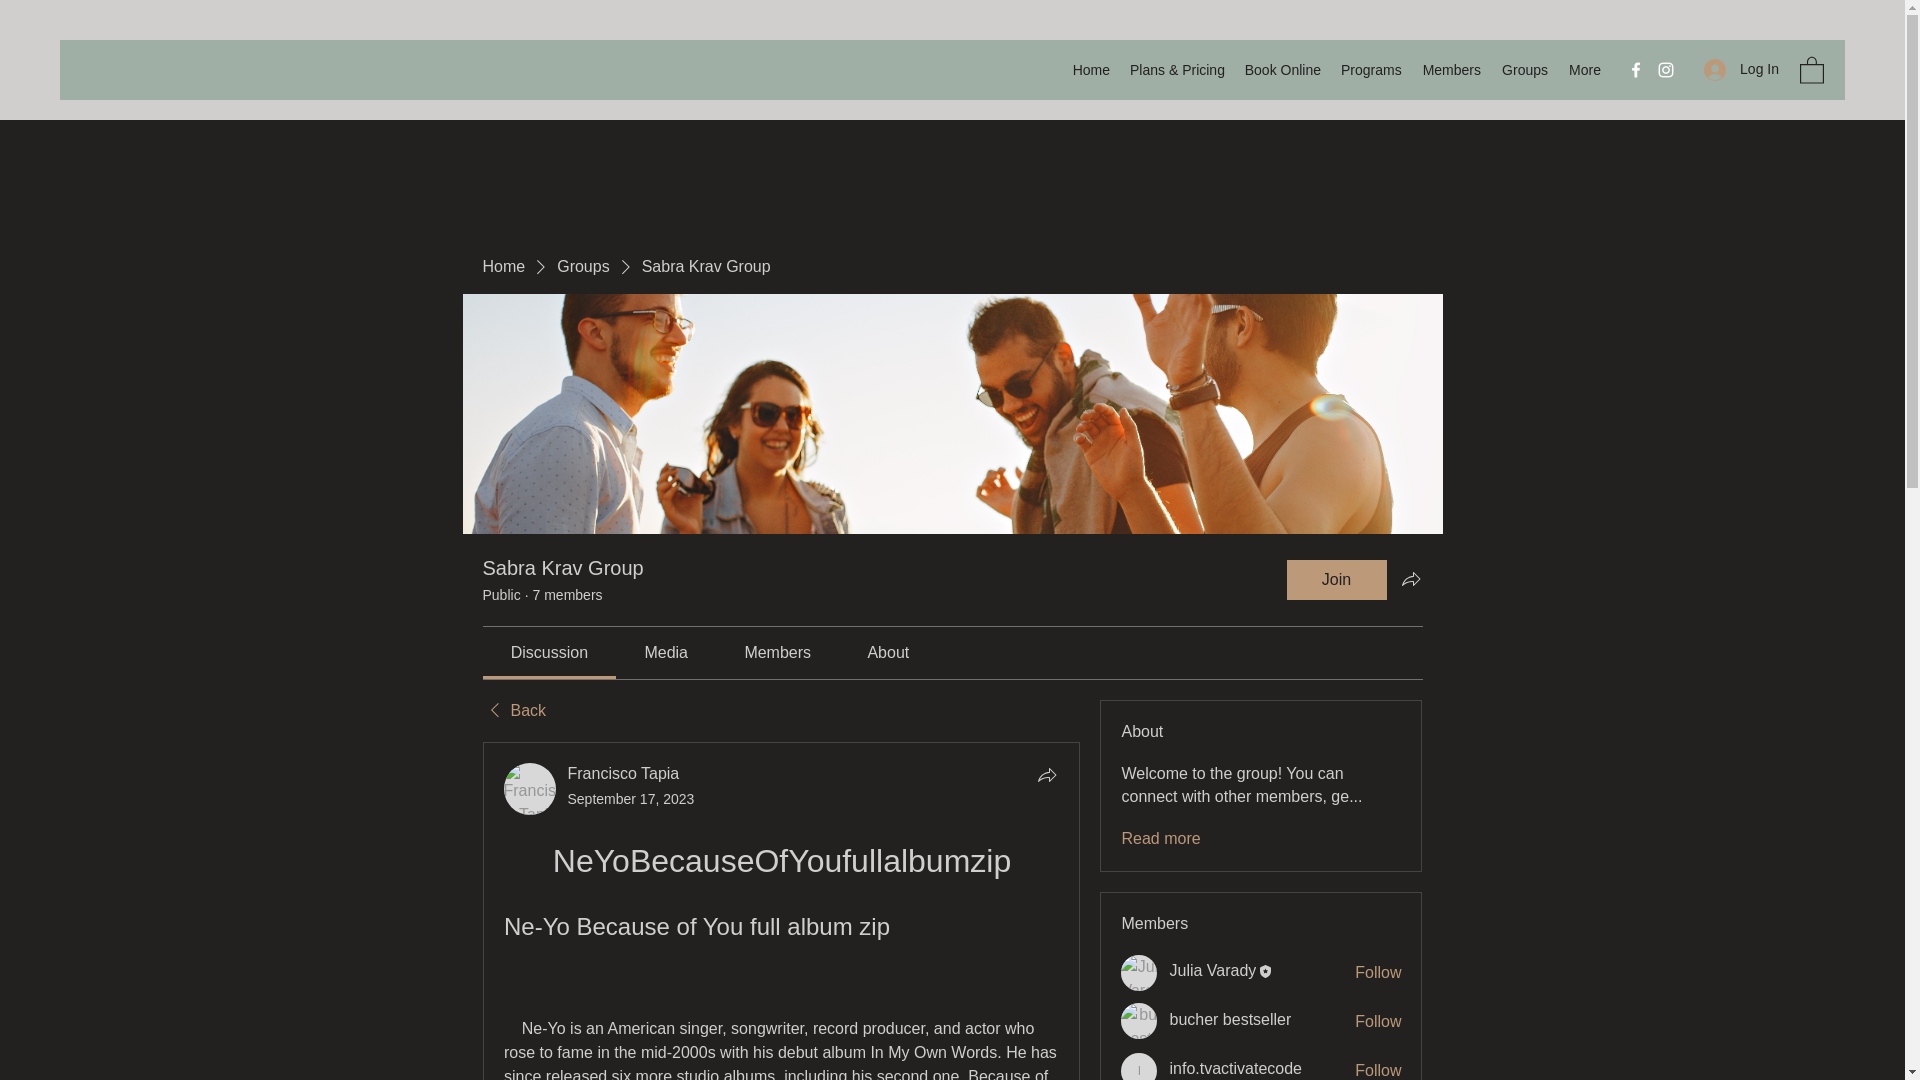 Image resolution: width=1920 pixels, height=1080 pixels. Describe the element at coordinates (1378, 972) in the screenshot. I see `Follow` at that location.